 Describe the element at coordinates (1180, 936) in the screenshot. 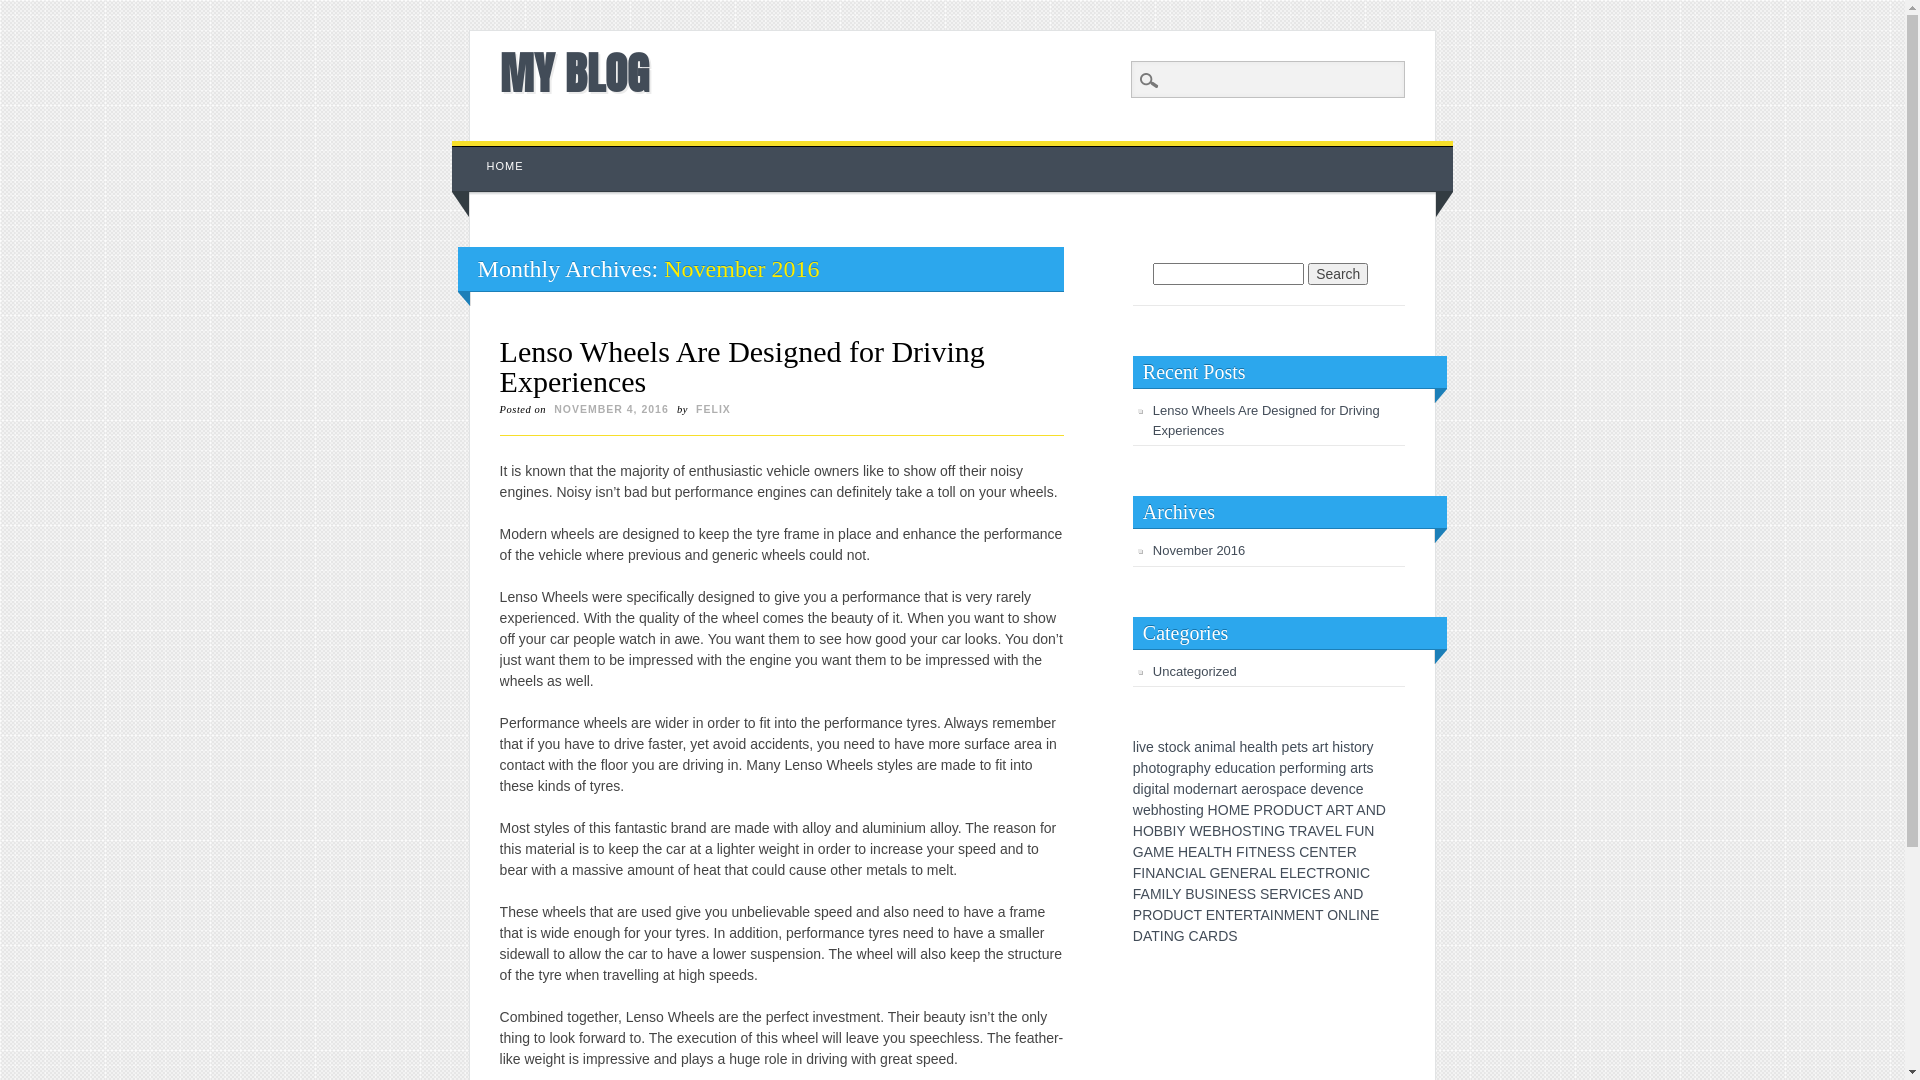

I see `G` at that location.